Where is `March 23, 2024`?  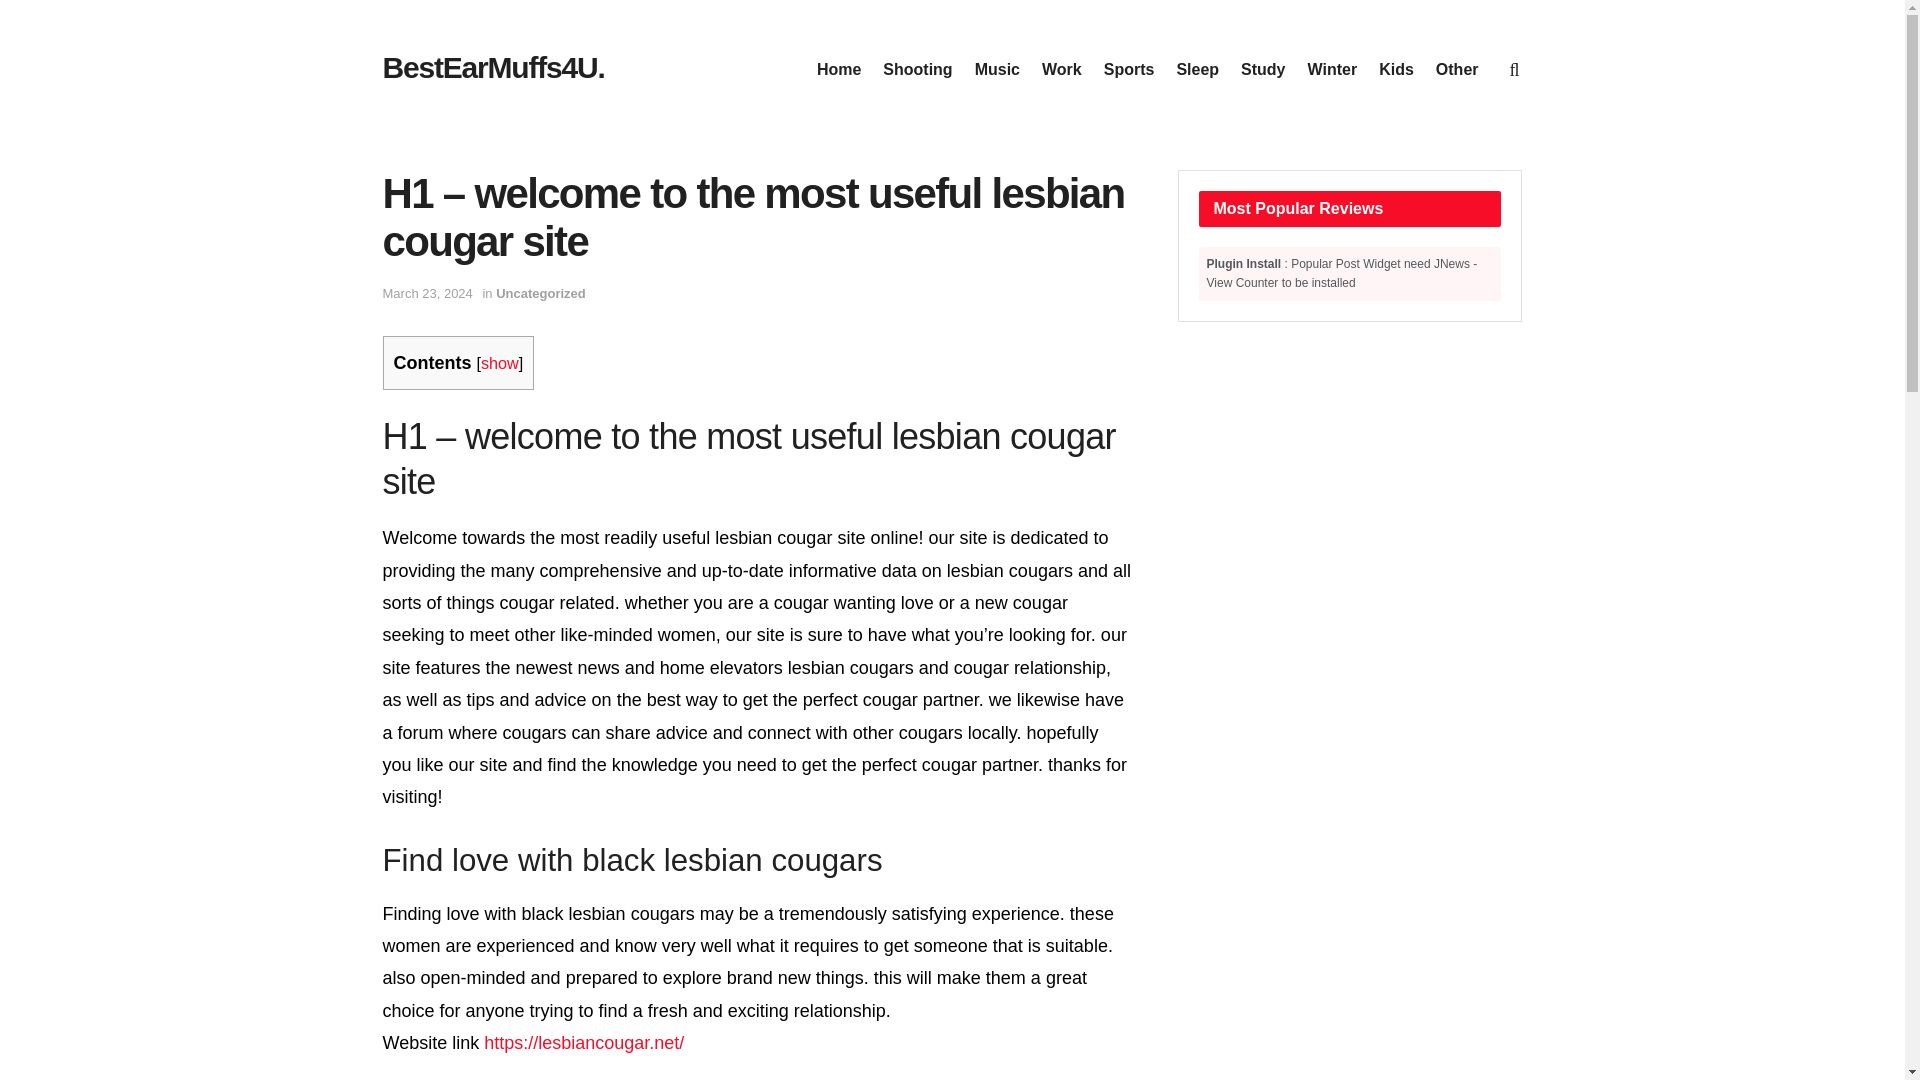
March 23, 2024 is located at coordinates (427, 294).